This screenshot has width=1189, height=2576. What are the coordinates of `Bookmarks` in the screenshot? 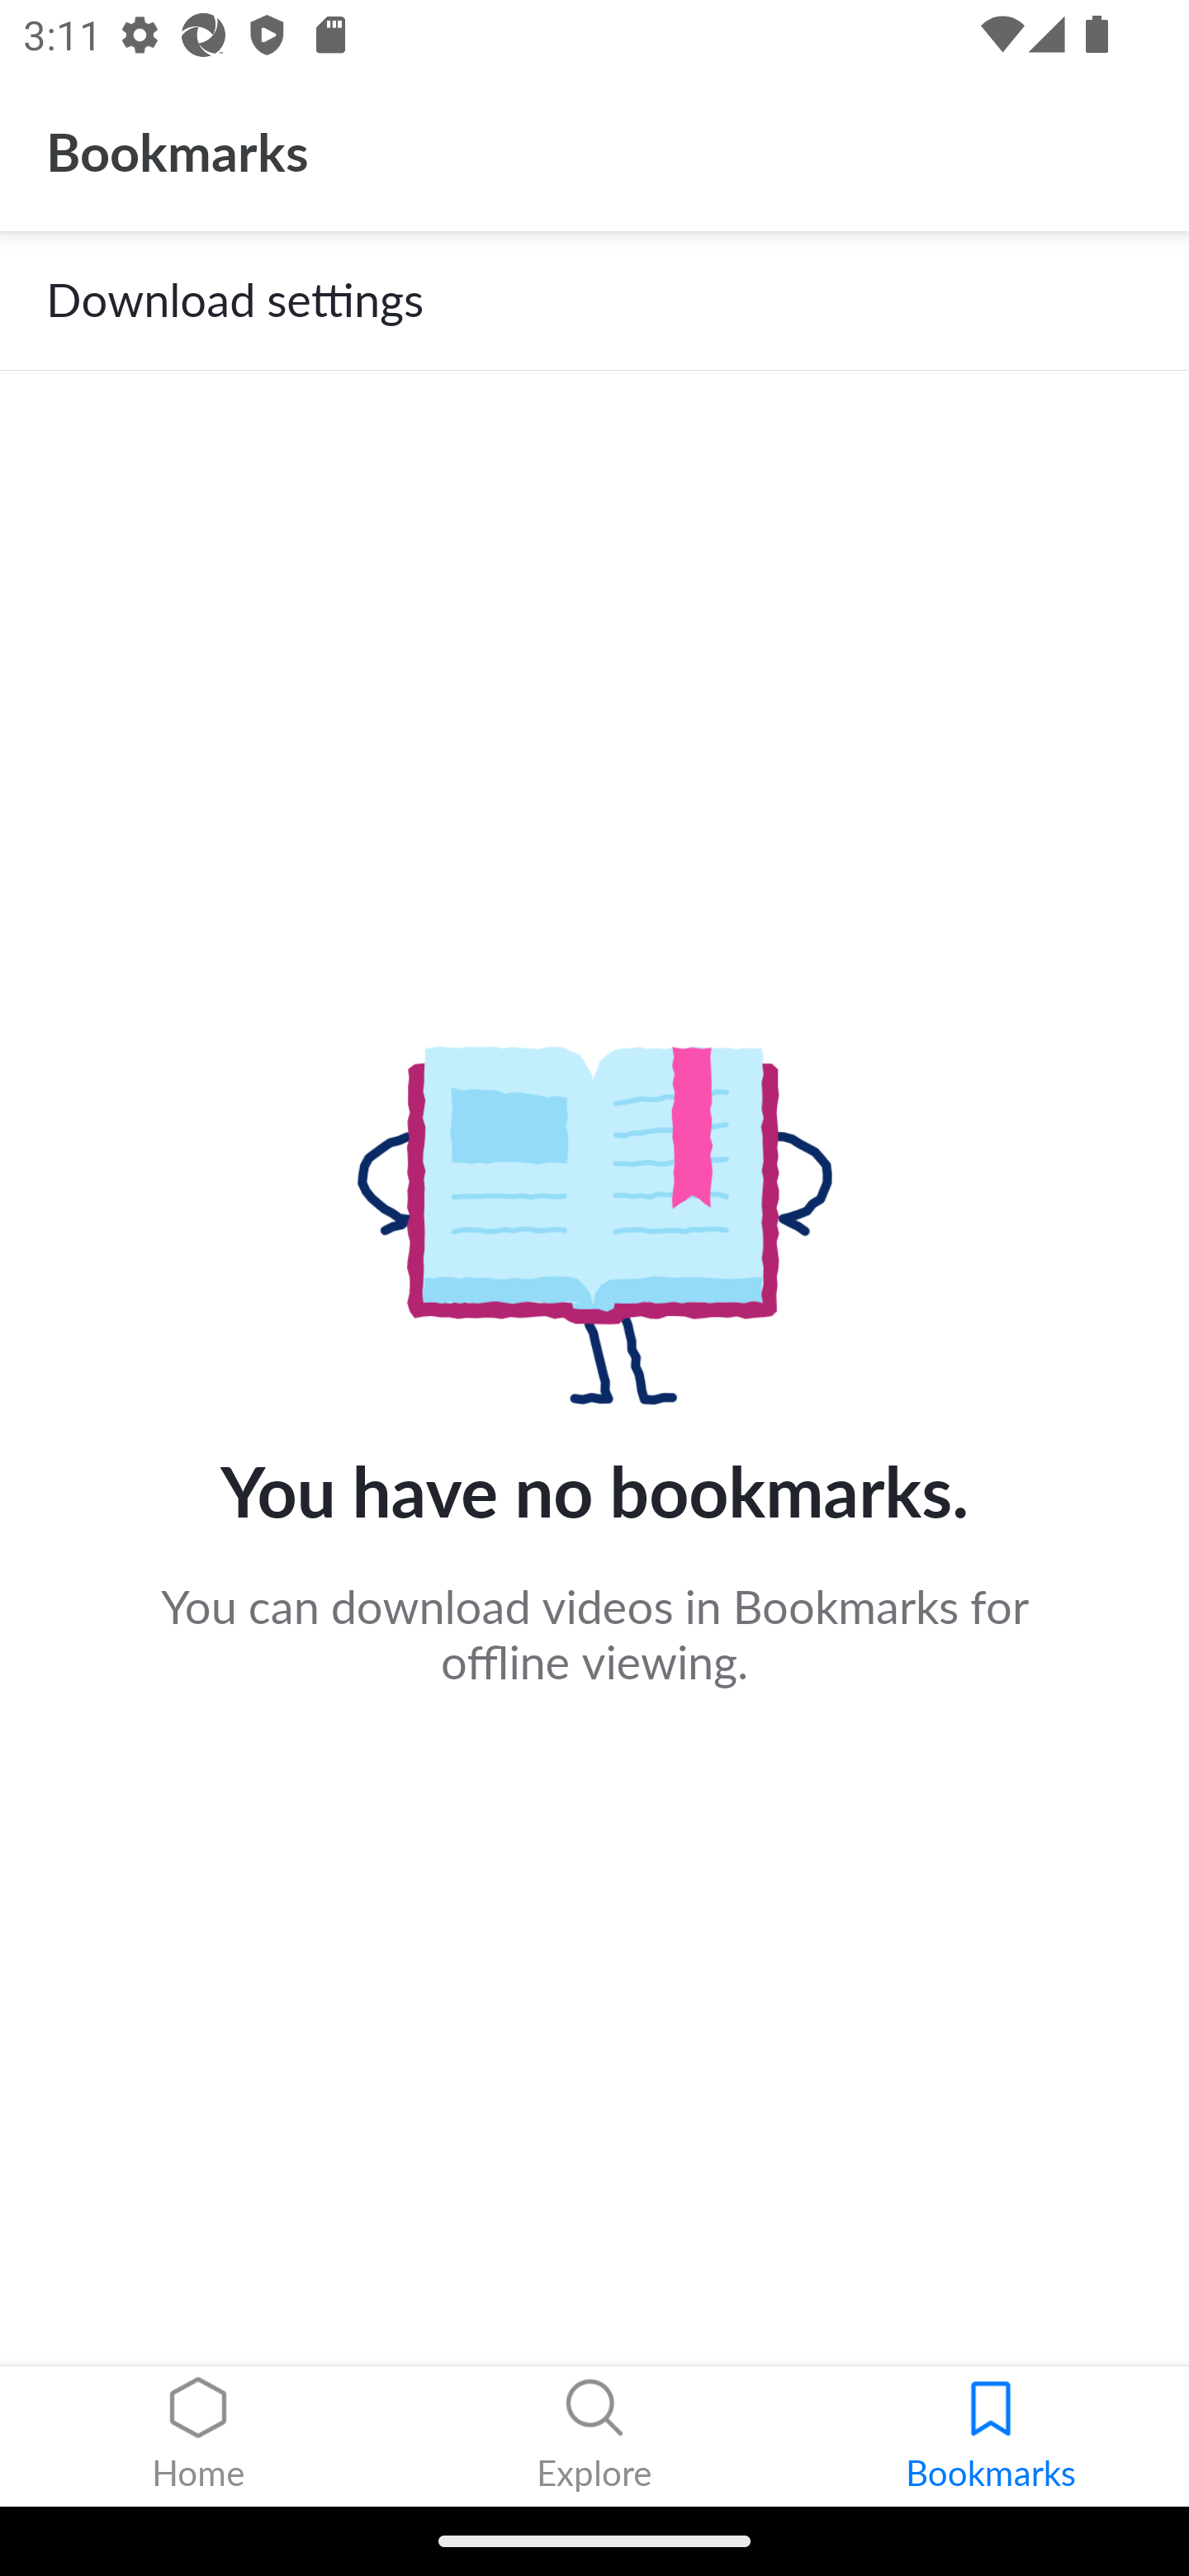 It's located at (991, 2436).